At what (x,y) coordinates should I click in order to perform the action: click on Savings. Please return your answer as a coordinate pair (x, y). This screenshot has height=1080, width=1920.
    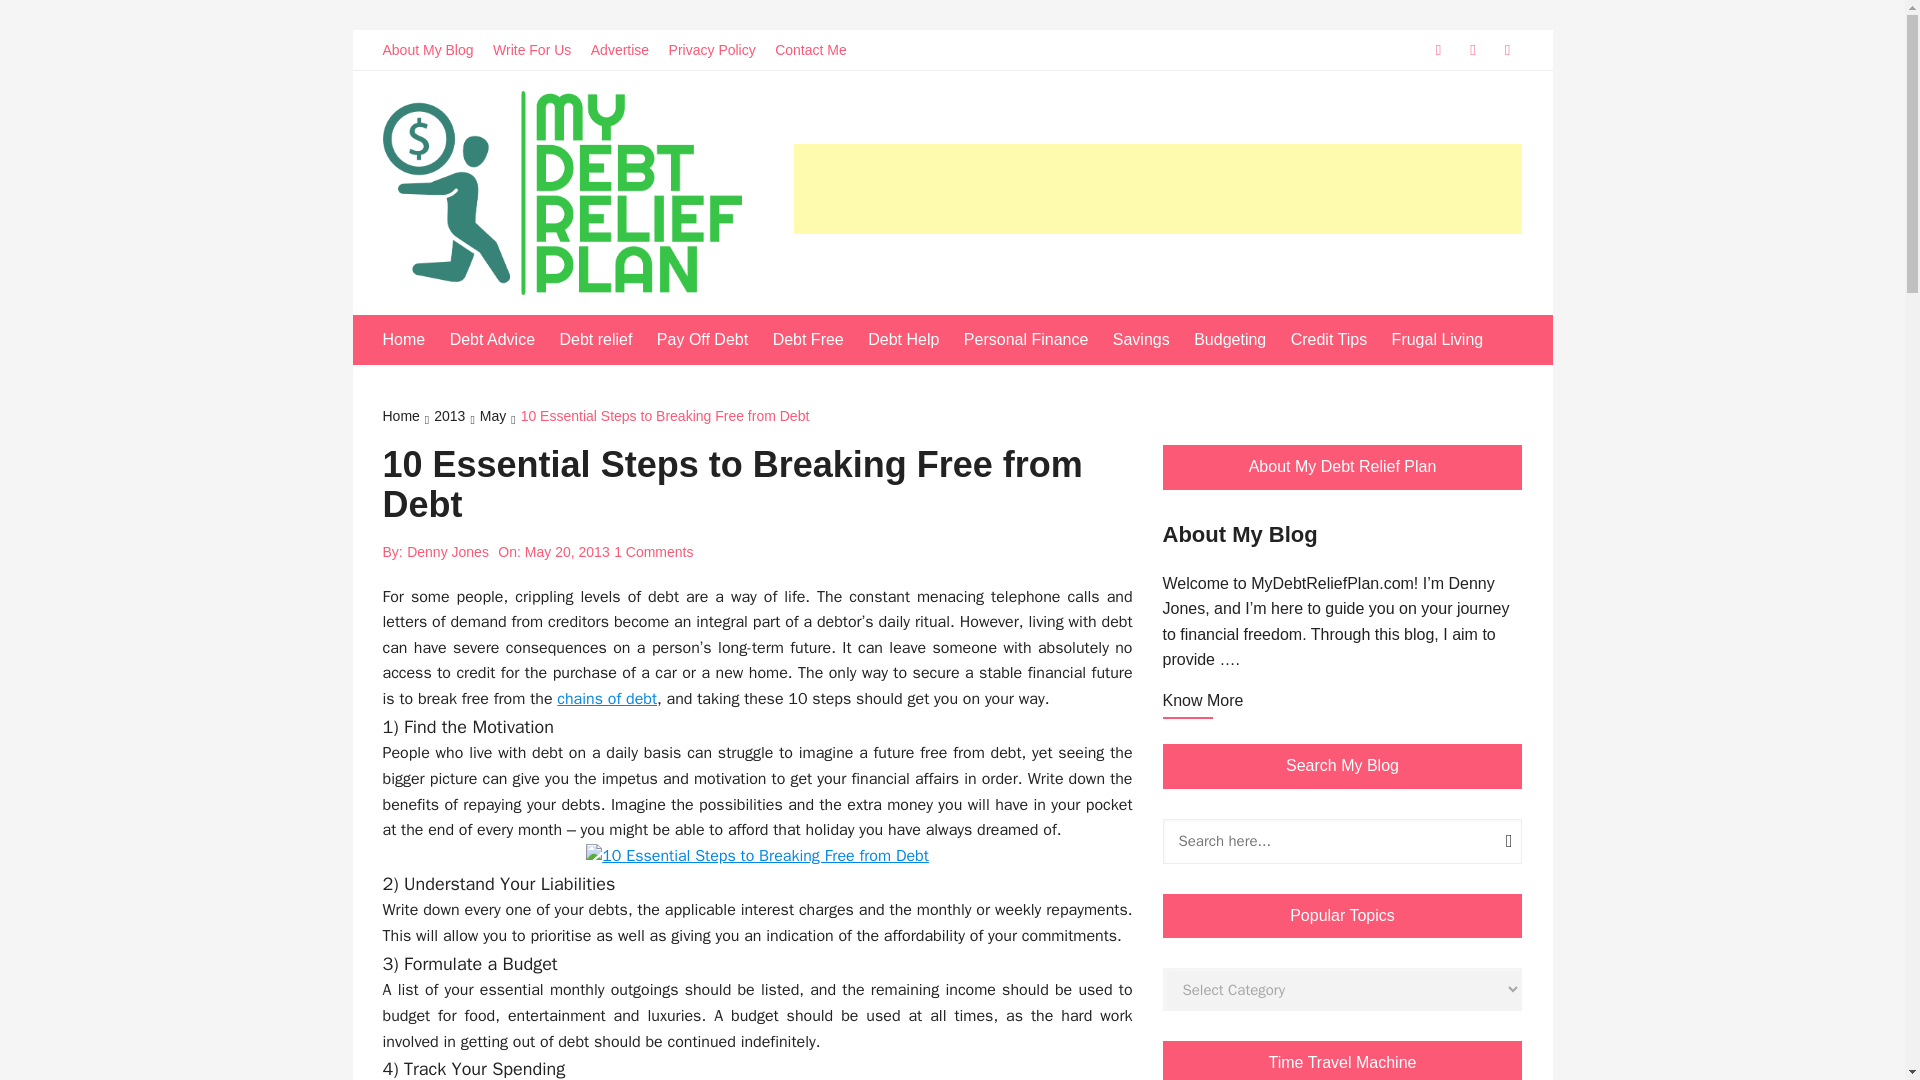
    Looking at the image, I should click on (1152, 340).